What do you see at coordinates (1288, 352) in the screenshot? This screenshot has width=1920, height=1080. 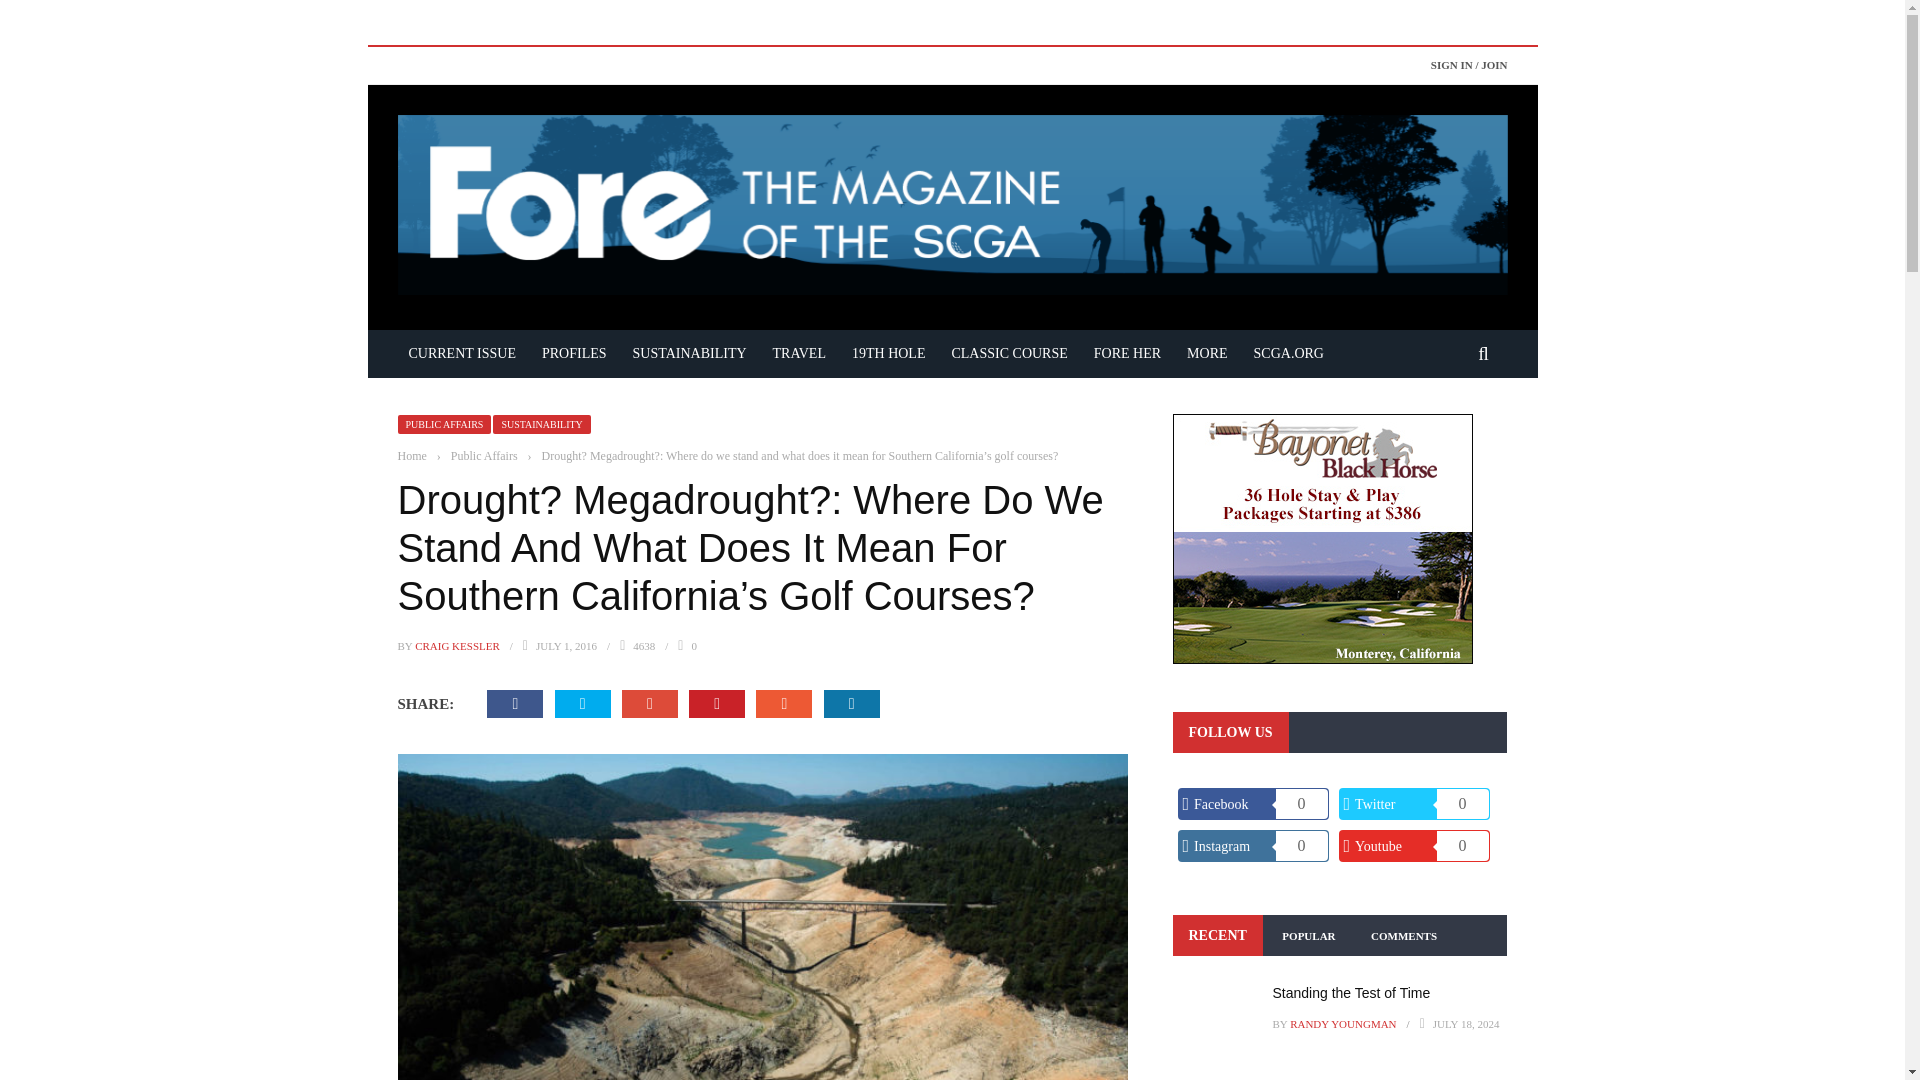 I see `SCGA.ORG` at bounding box center [1288, 352].